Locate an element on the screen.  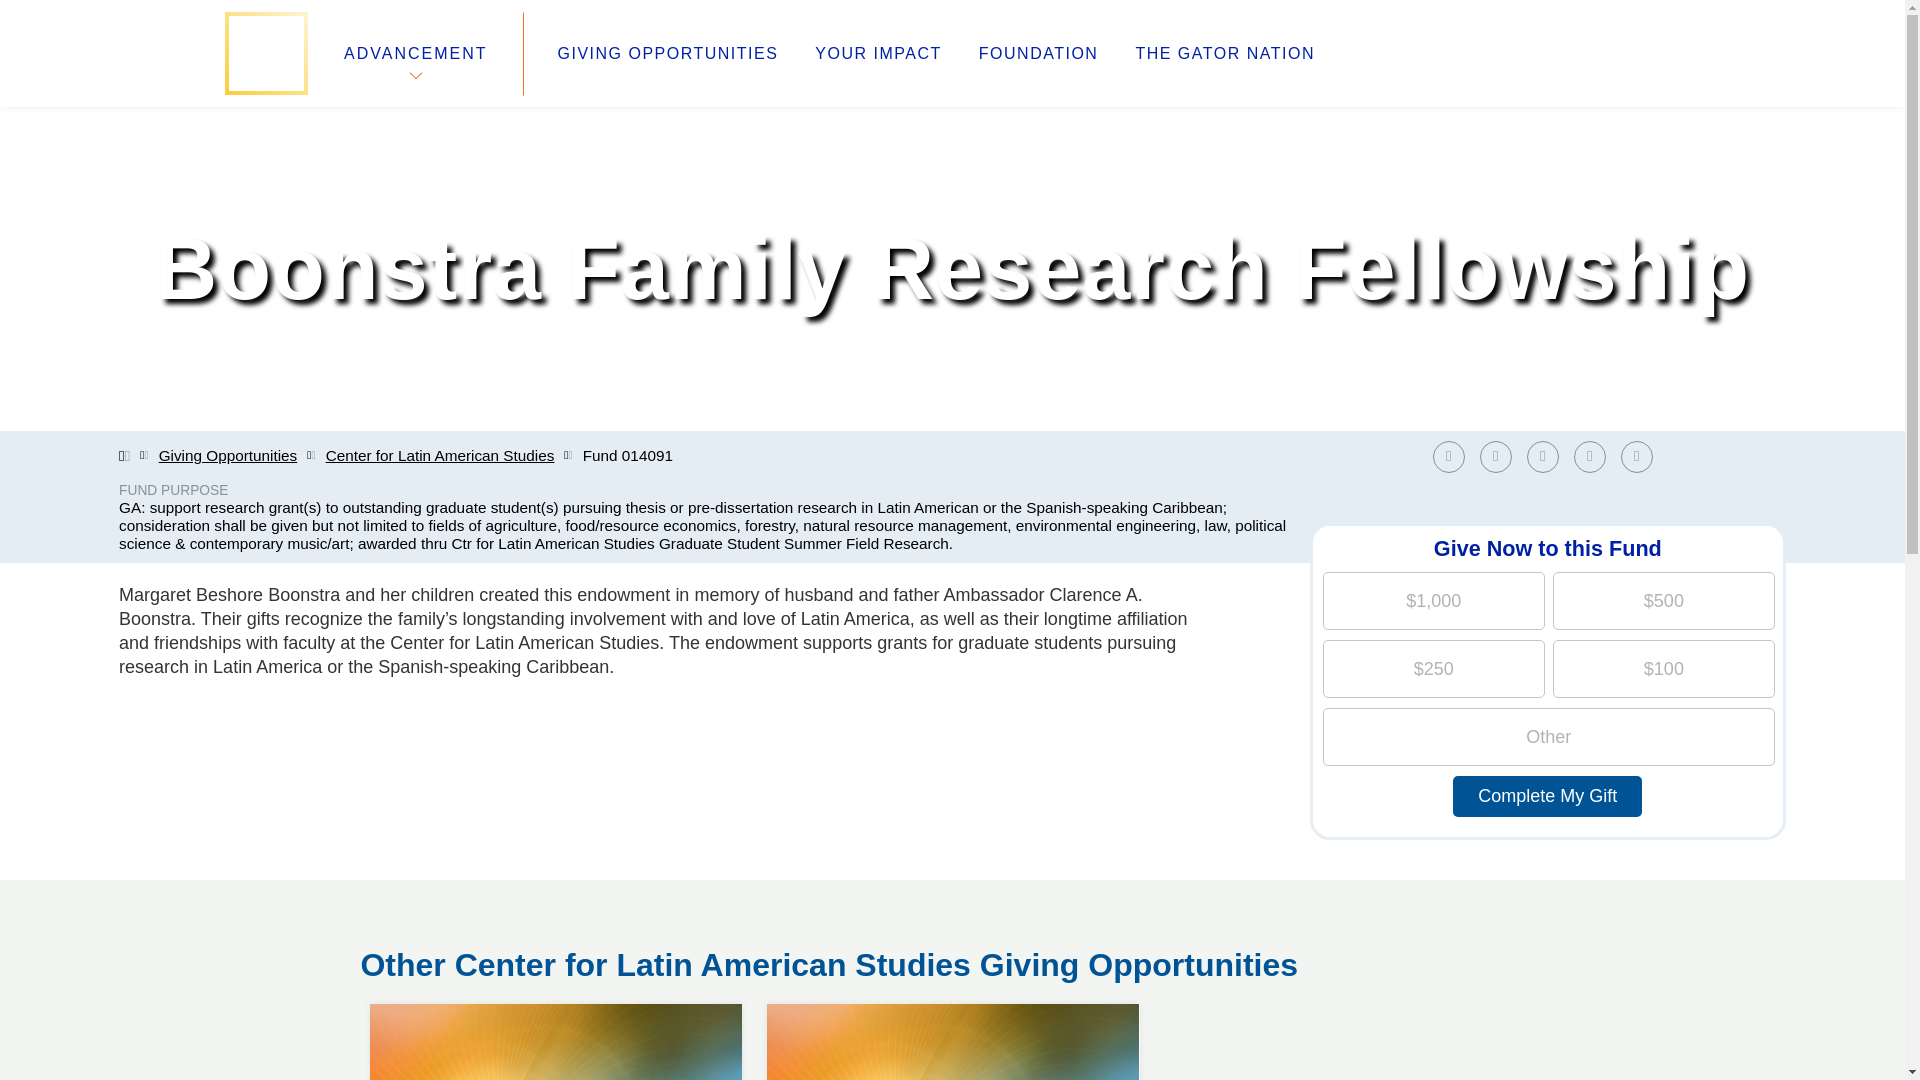
Share on Twitter is located at coordinates (1496, 456).